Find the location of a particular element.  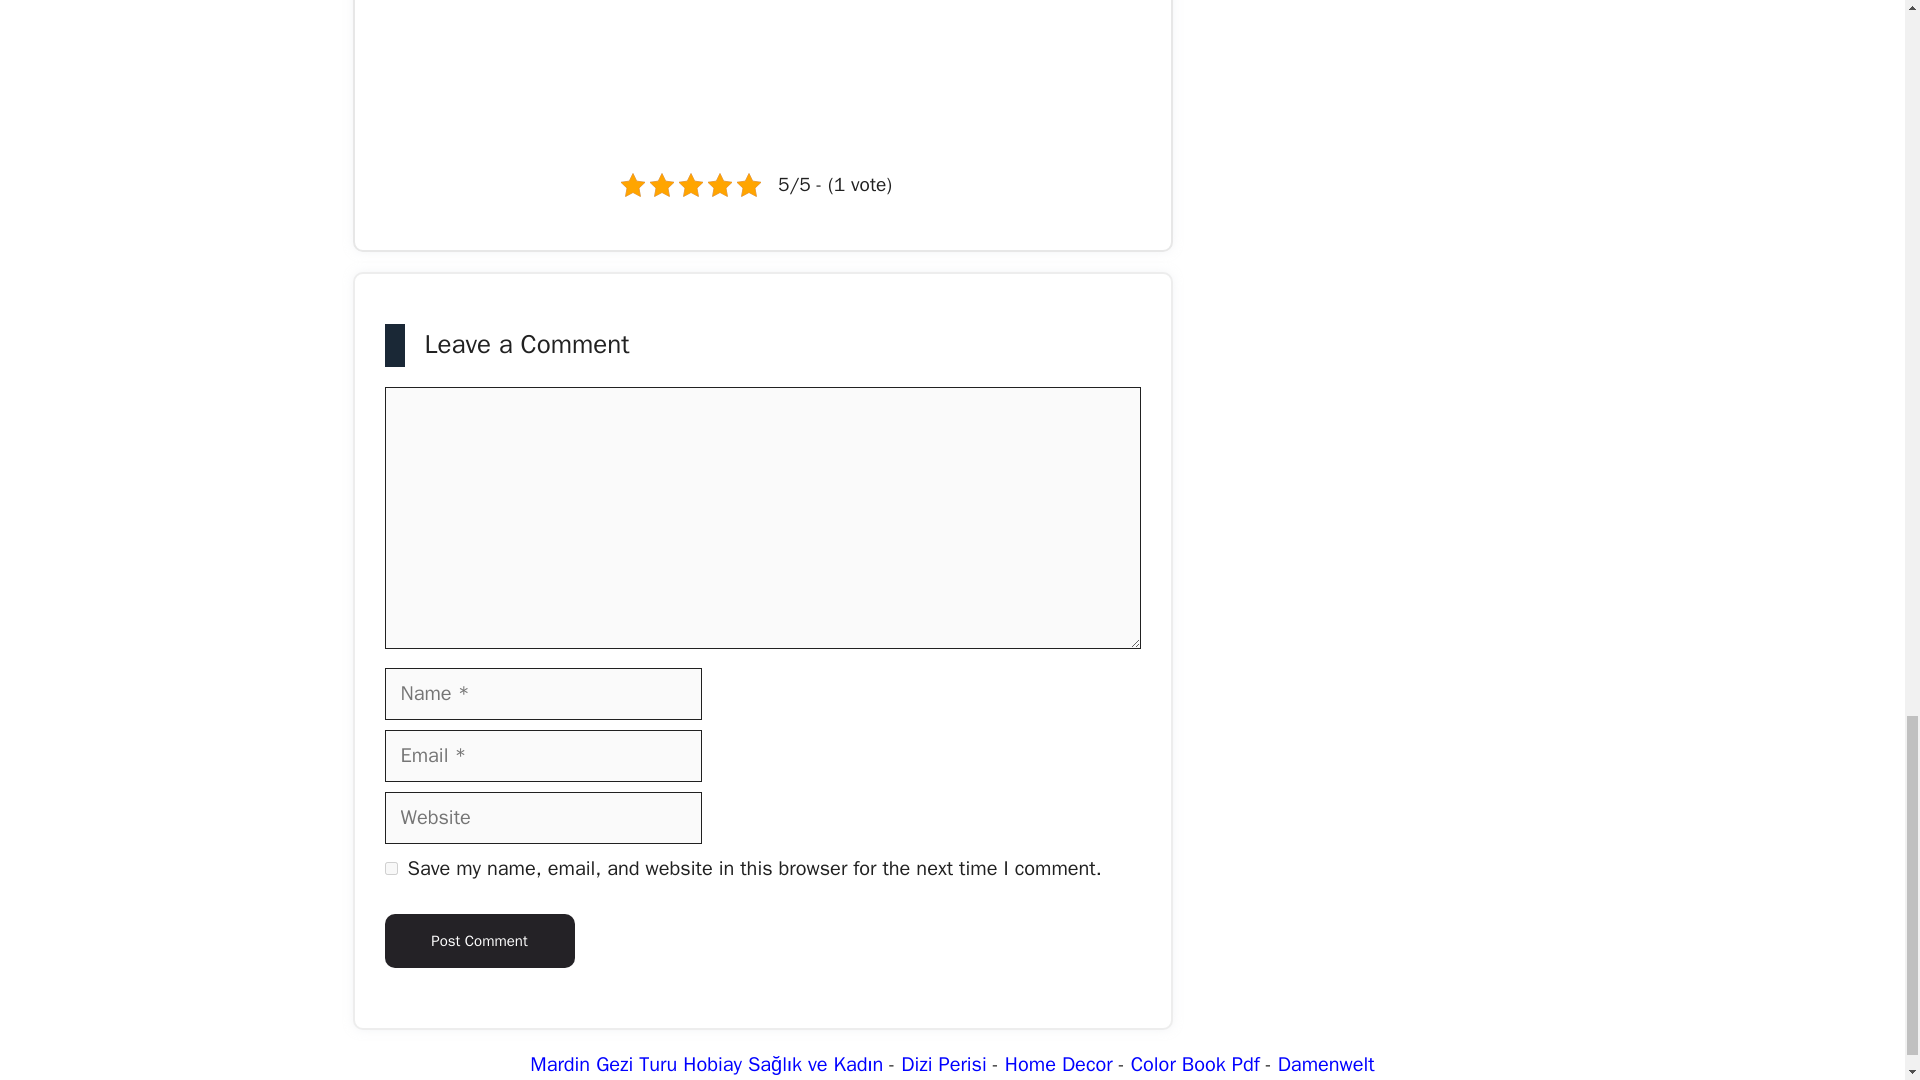

Mardin Gezi Turu is located at coordinates (603, 1064).